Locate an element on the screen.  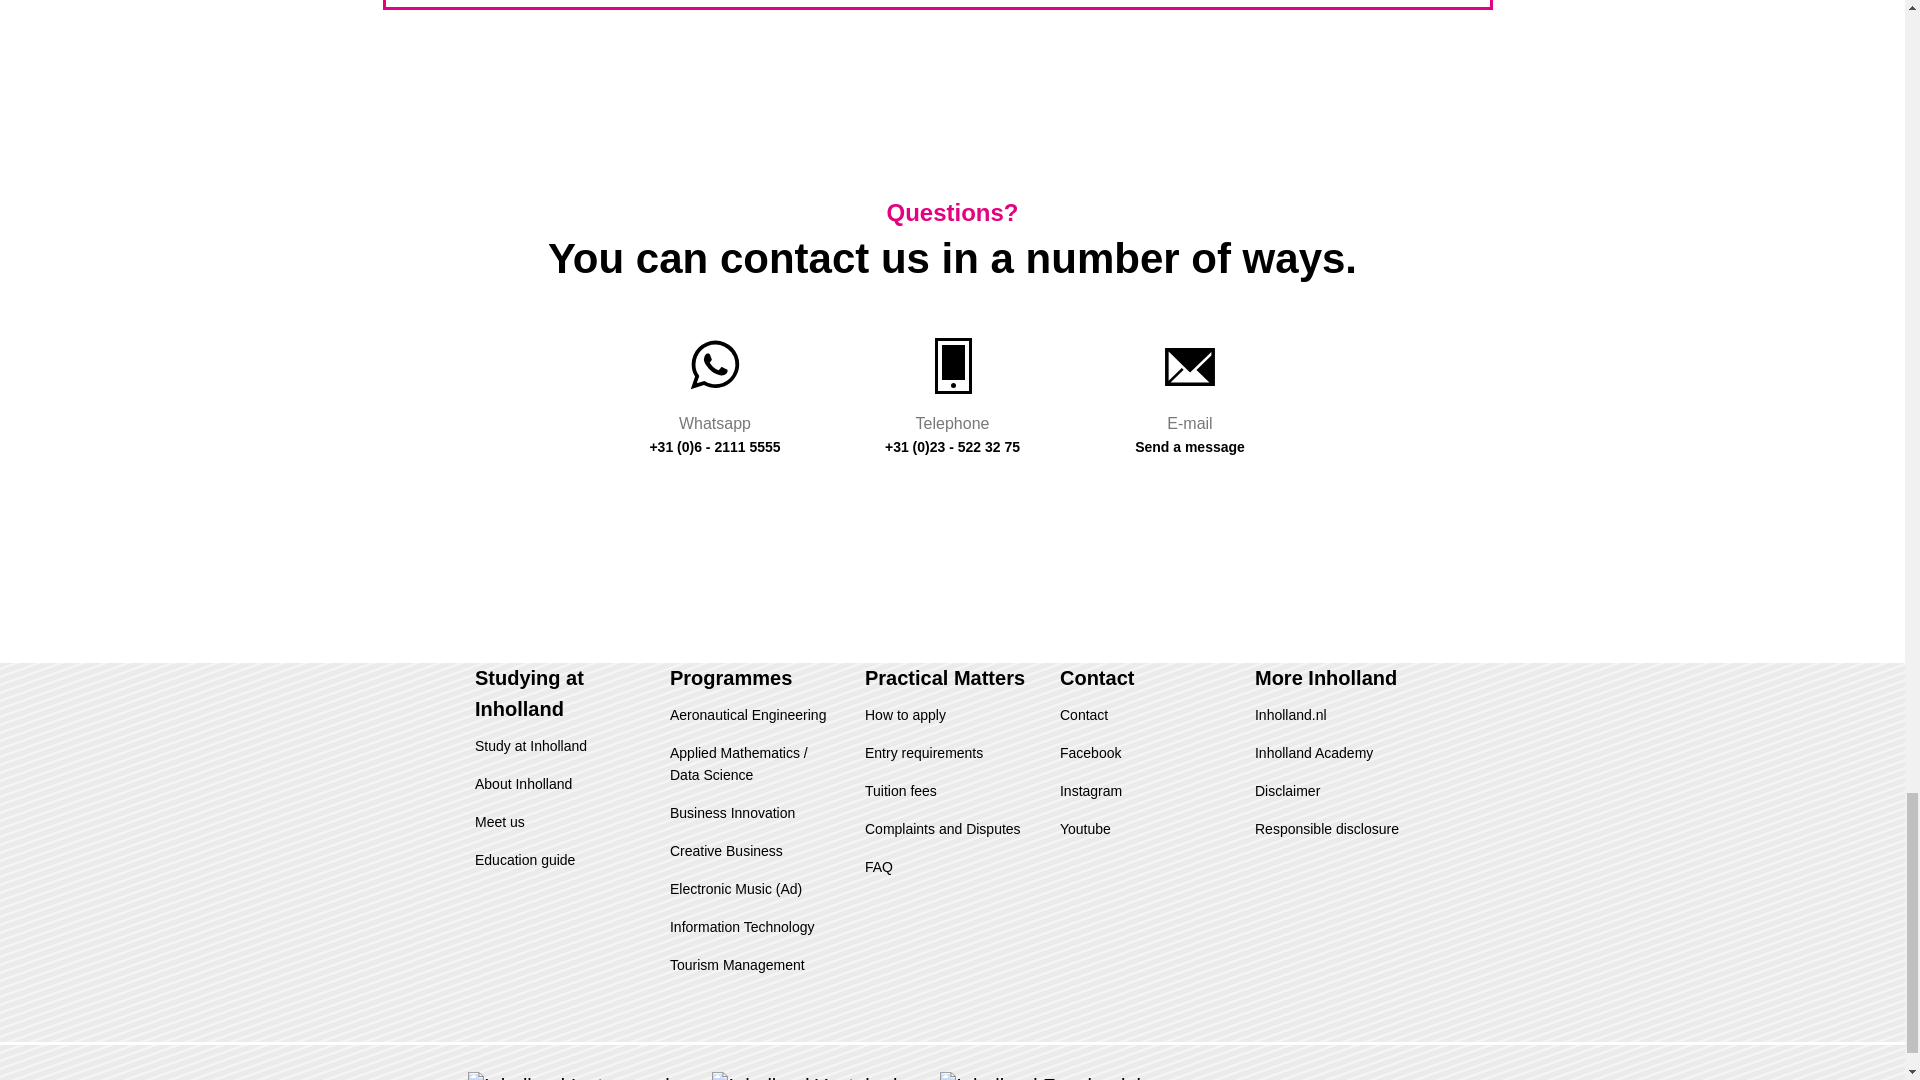
Aeronautical Engineering is located at coordinates (748, 714).